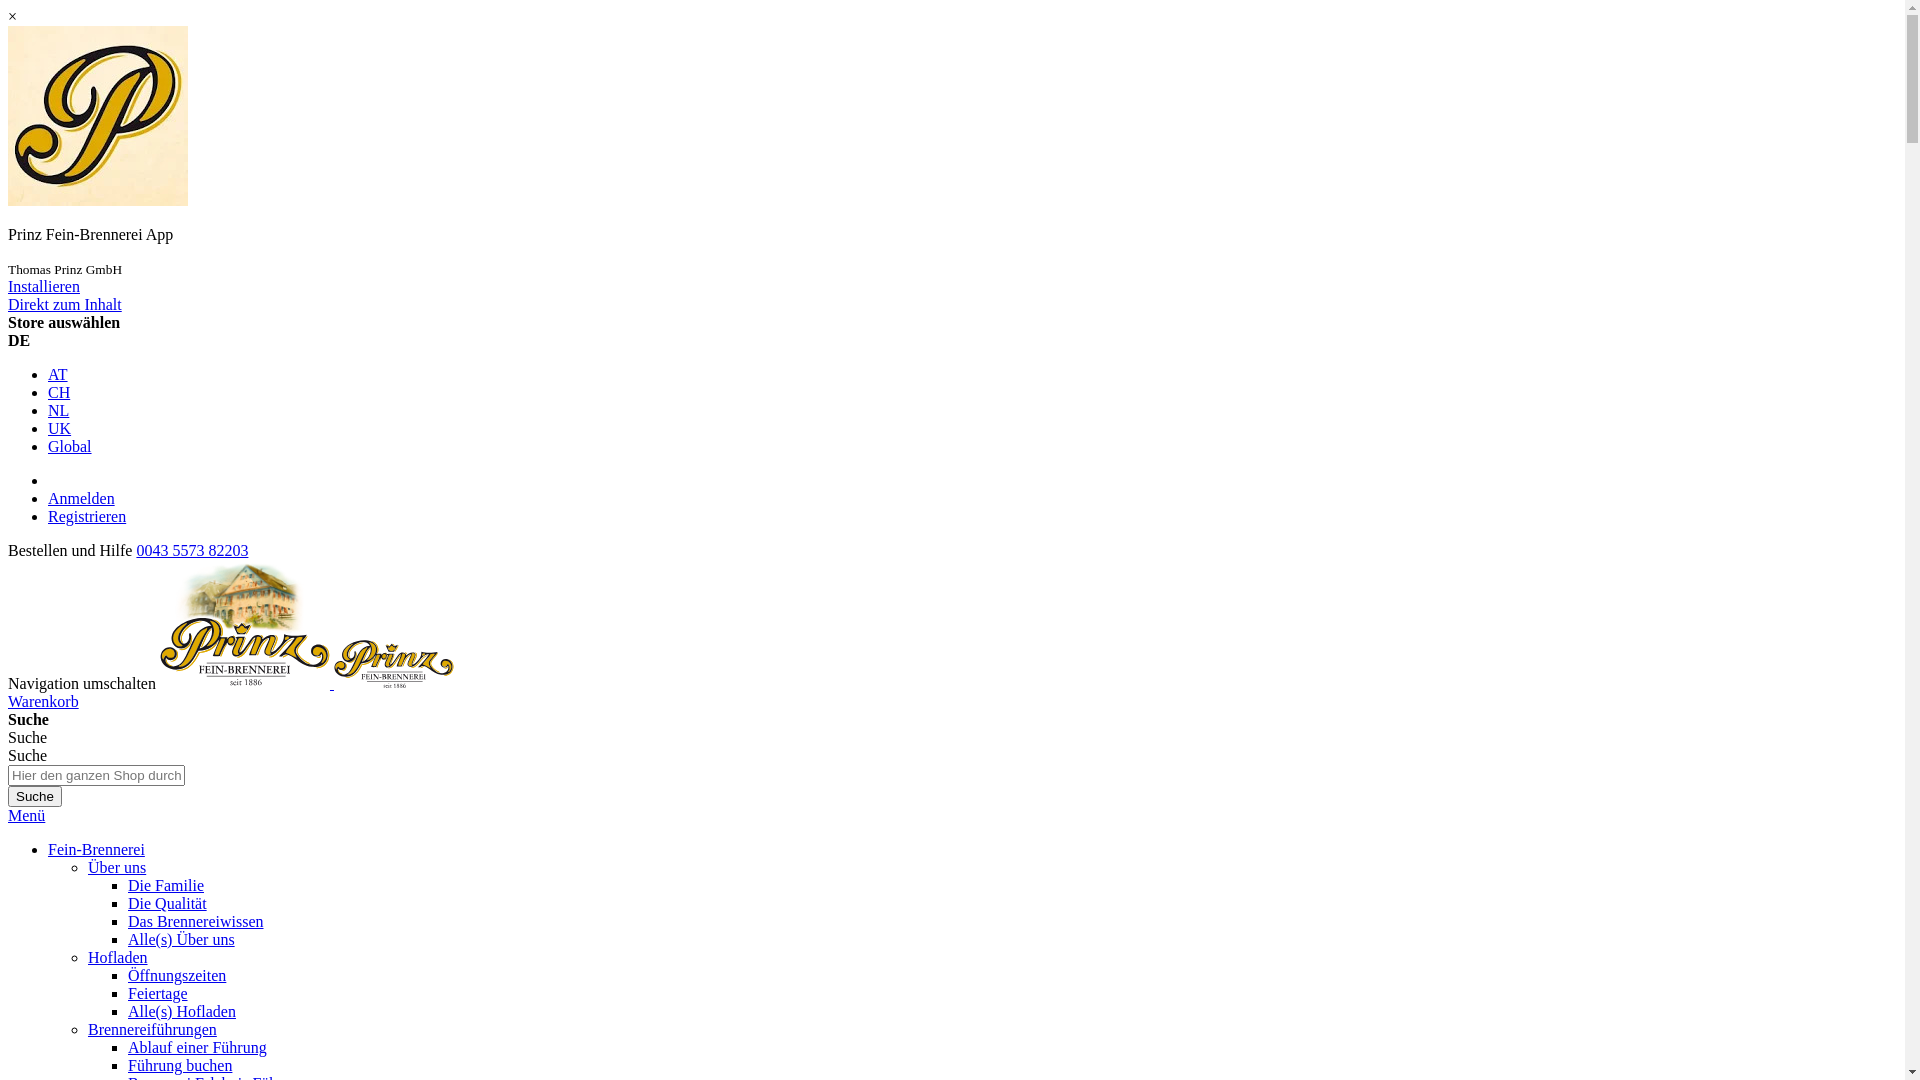 The width and height of the screenshot is (1920, 1080). I want to click on Global, so click(70, 446).